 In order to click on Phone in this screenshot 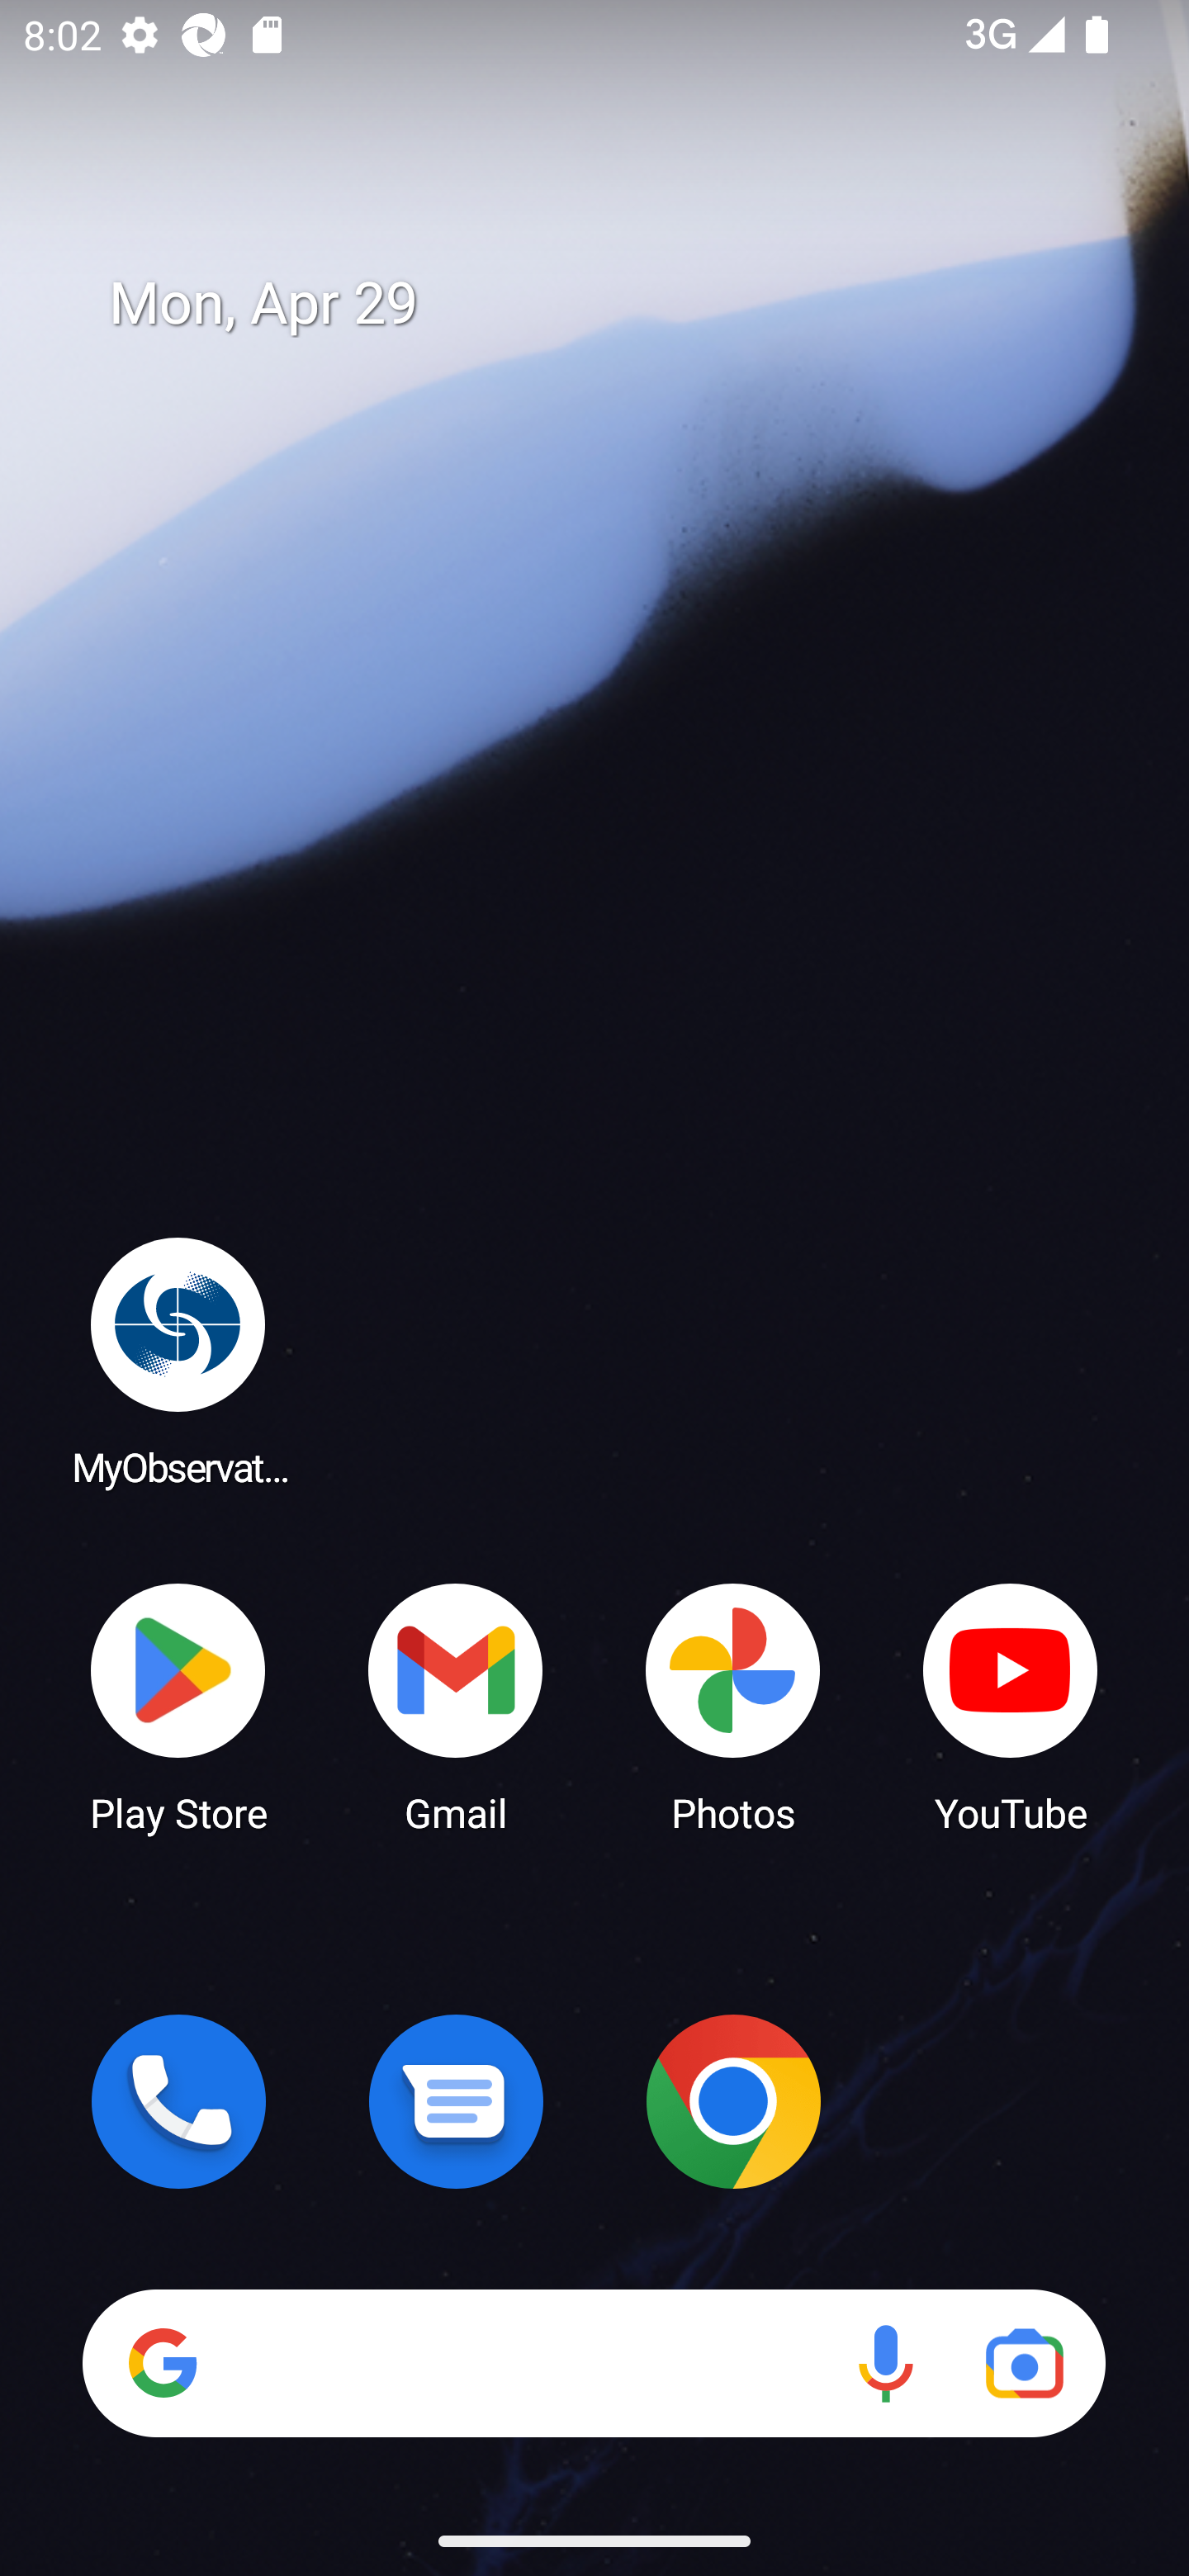, I will do `click(178, 2101)`.